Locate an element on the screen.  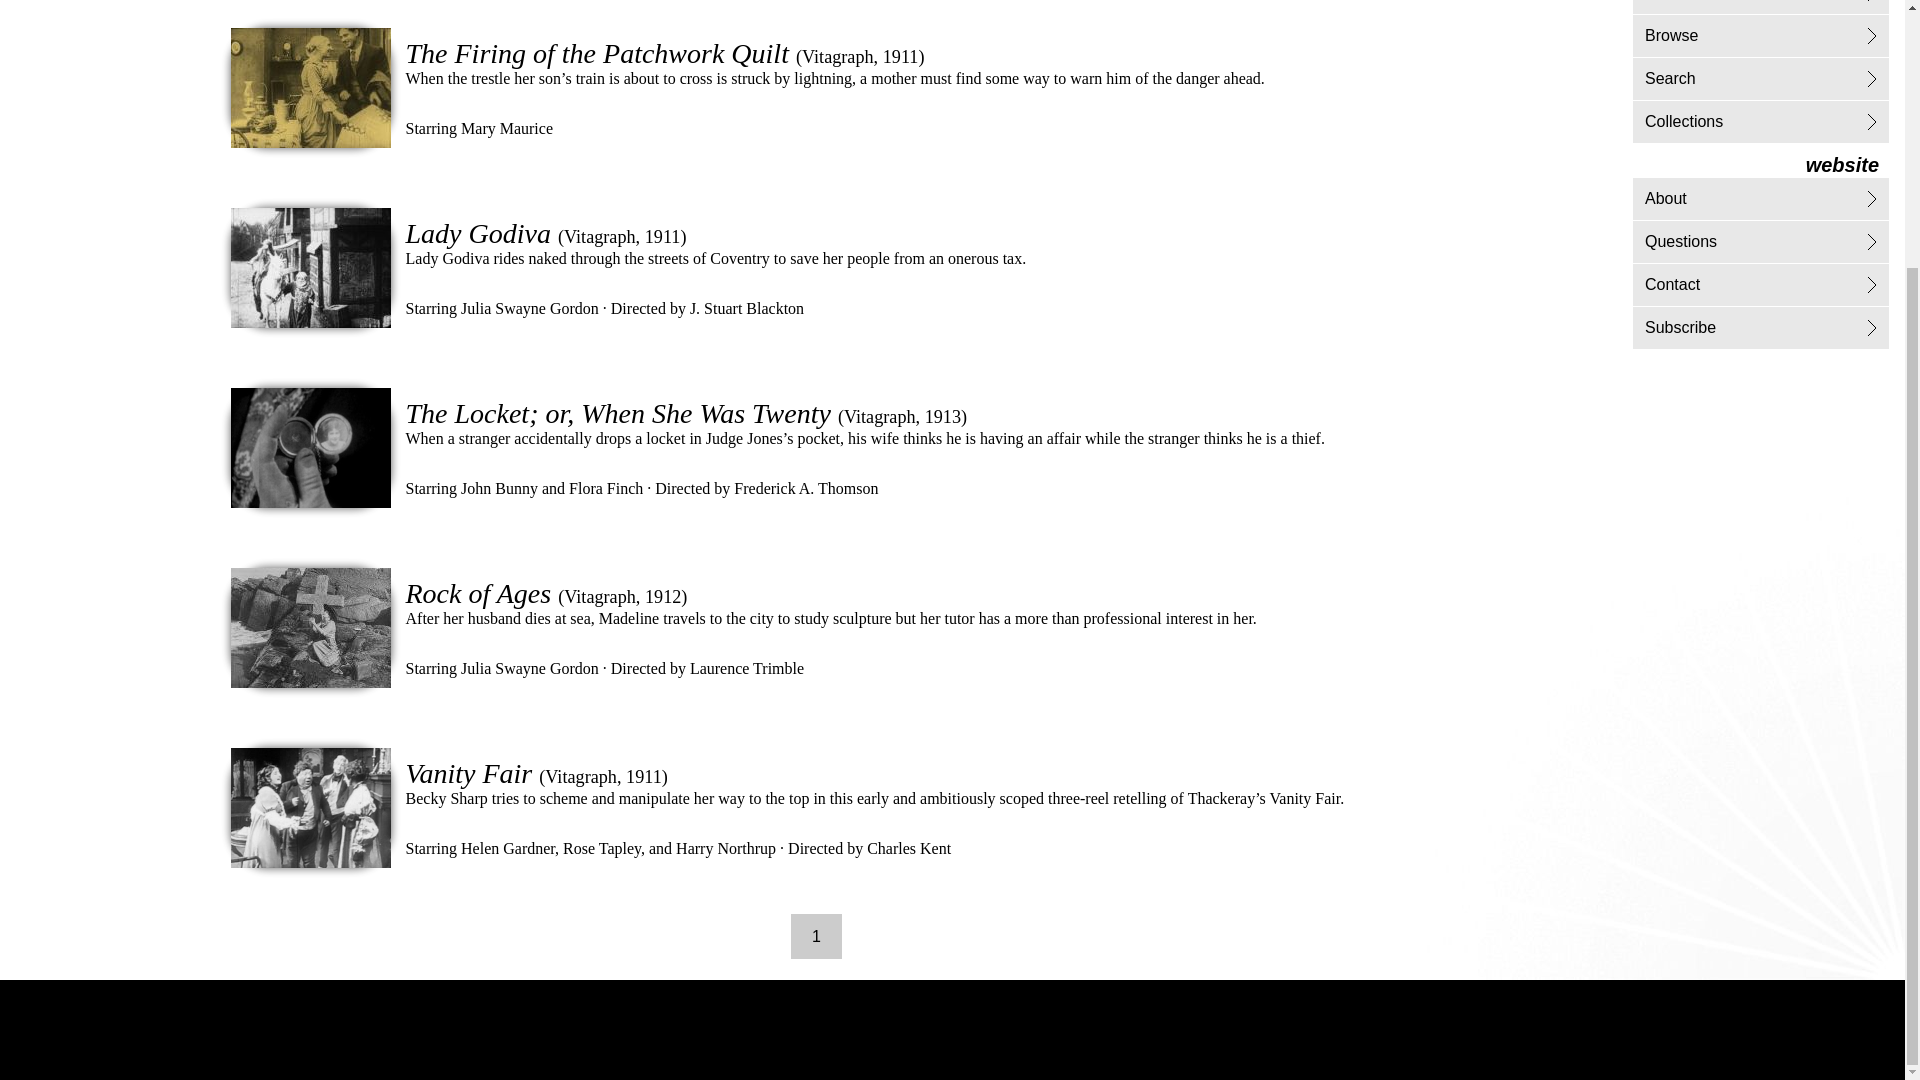
Contact is located at coordinates (1672, 284).